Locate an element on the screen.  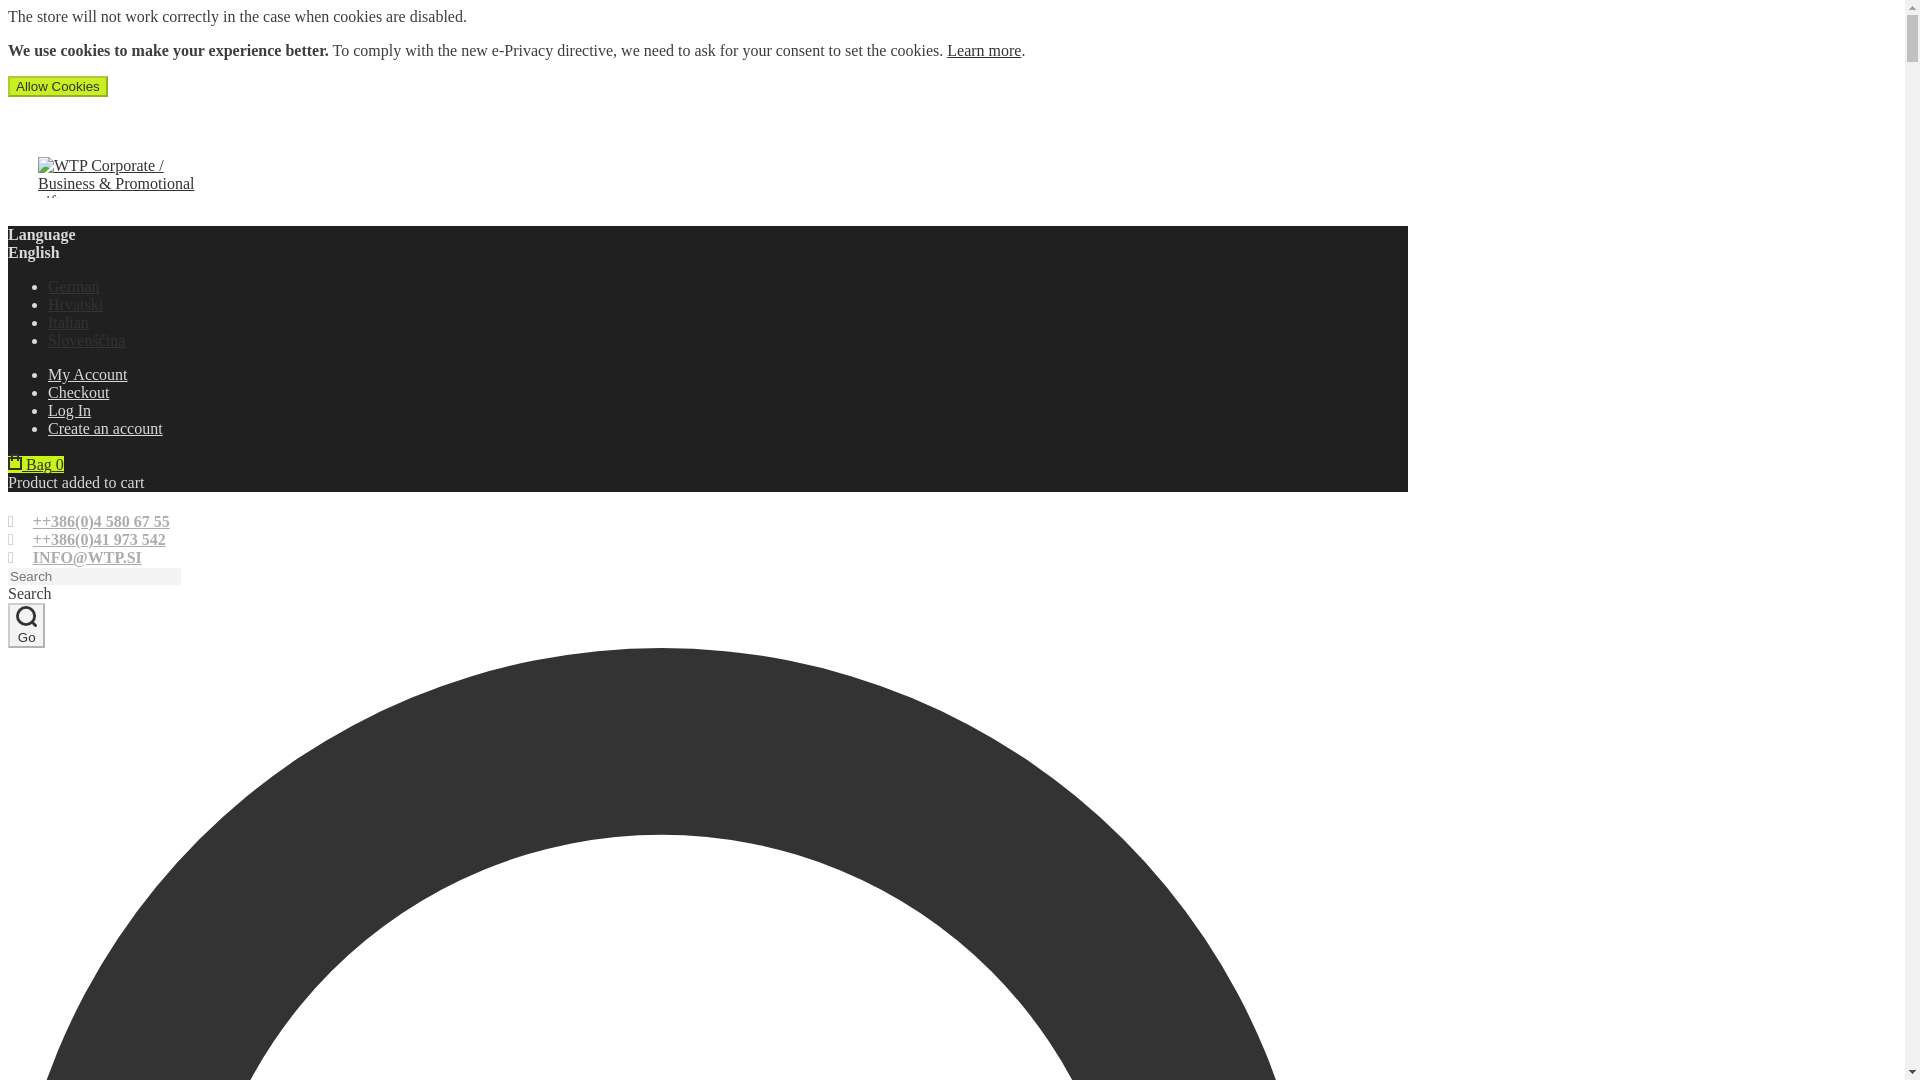
Bag 0 is located at coordinates (35, 464).